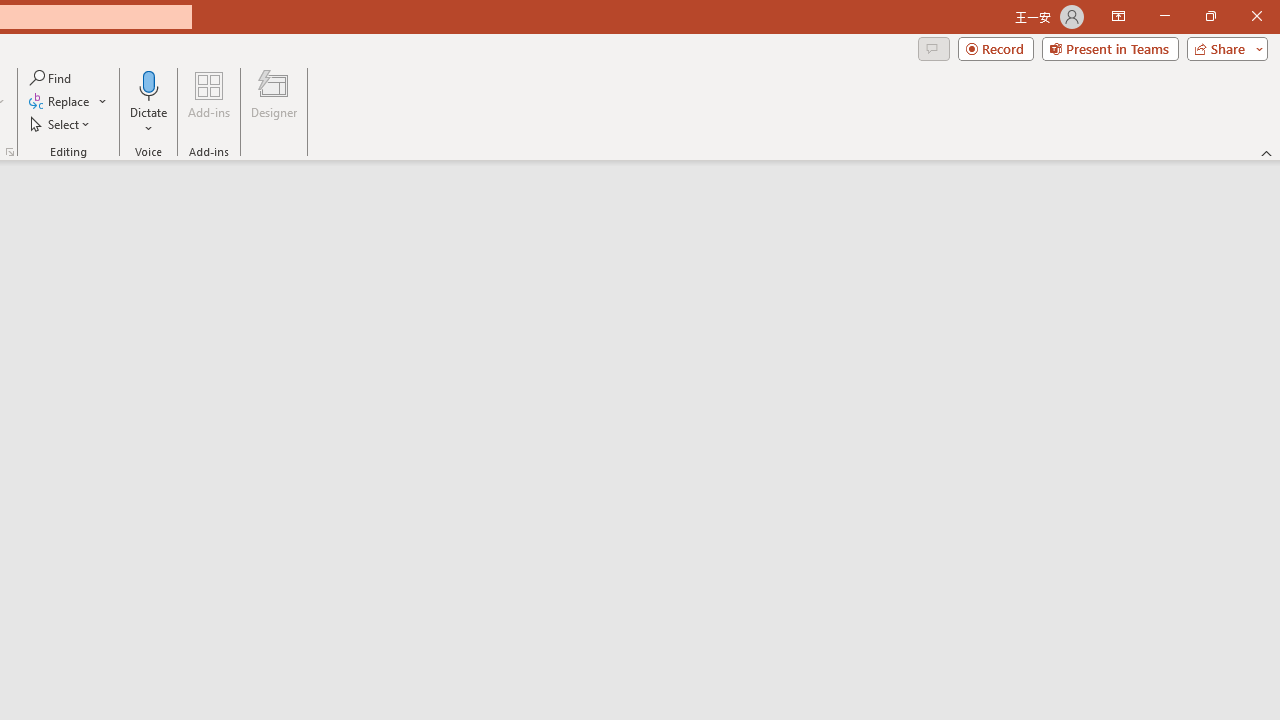 The width and height of the screenshot is (1280, 720). I want to click on Find..., so click(52, 78).